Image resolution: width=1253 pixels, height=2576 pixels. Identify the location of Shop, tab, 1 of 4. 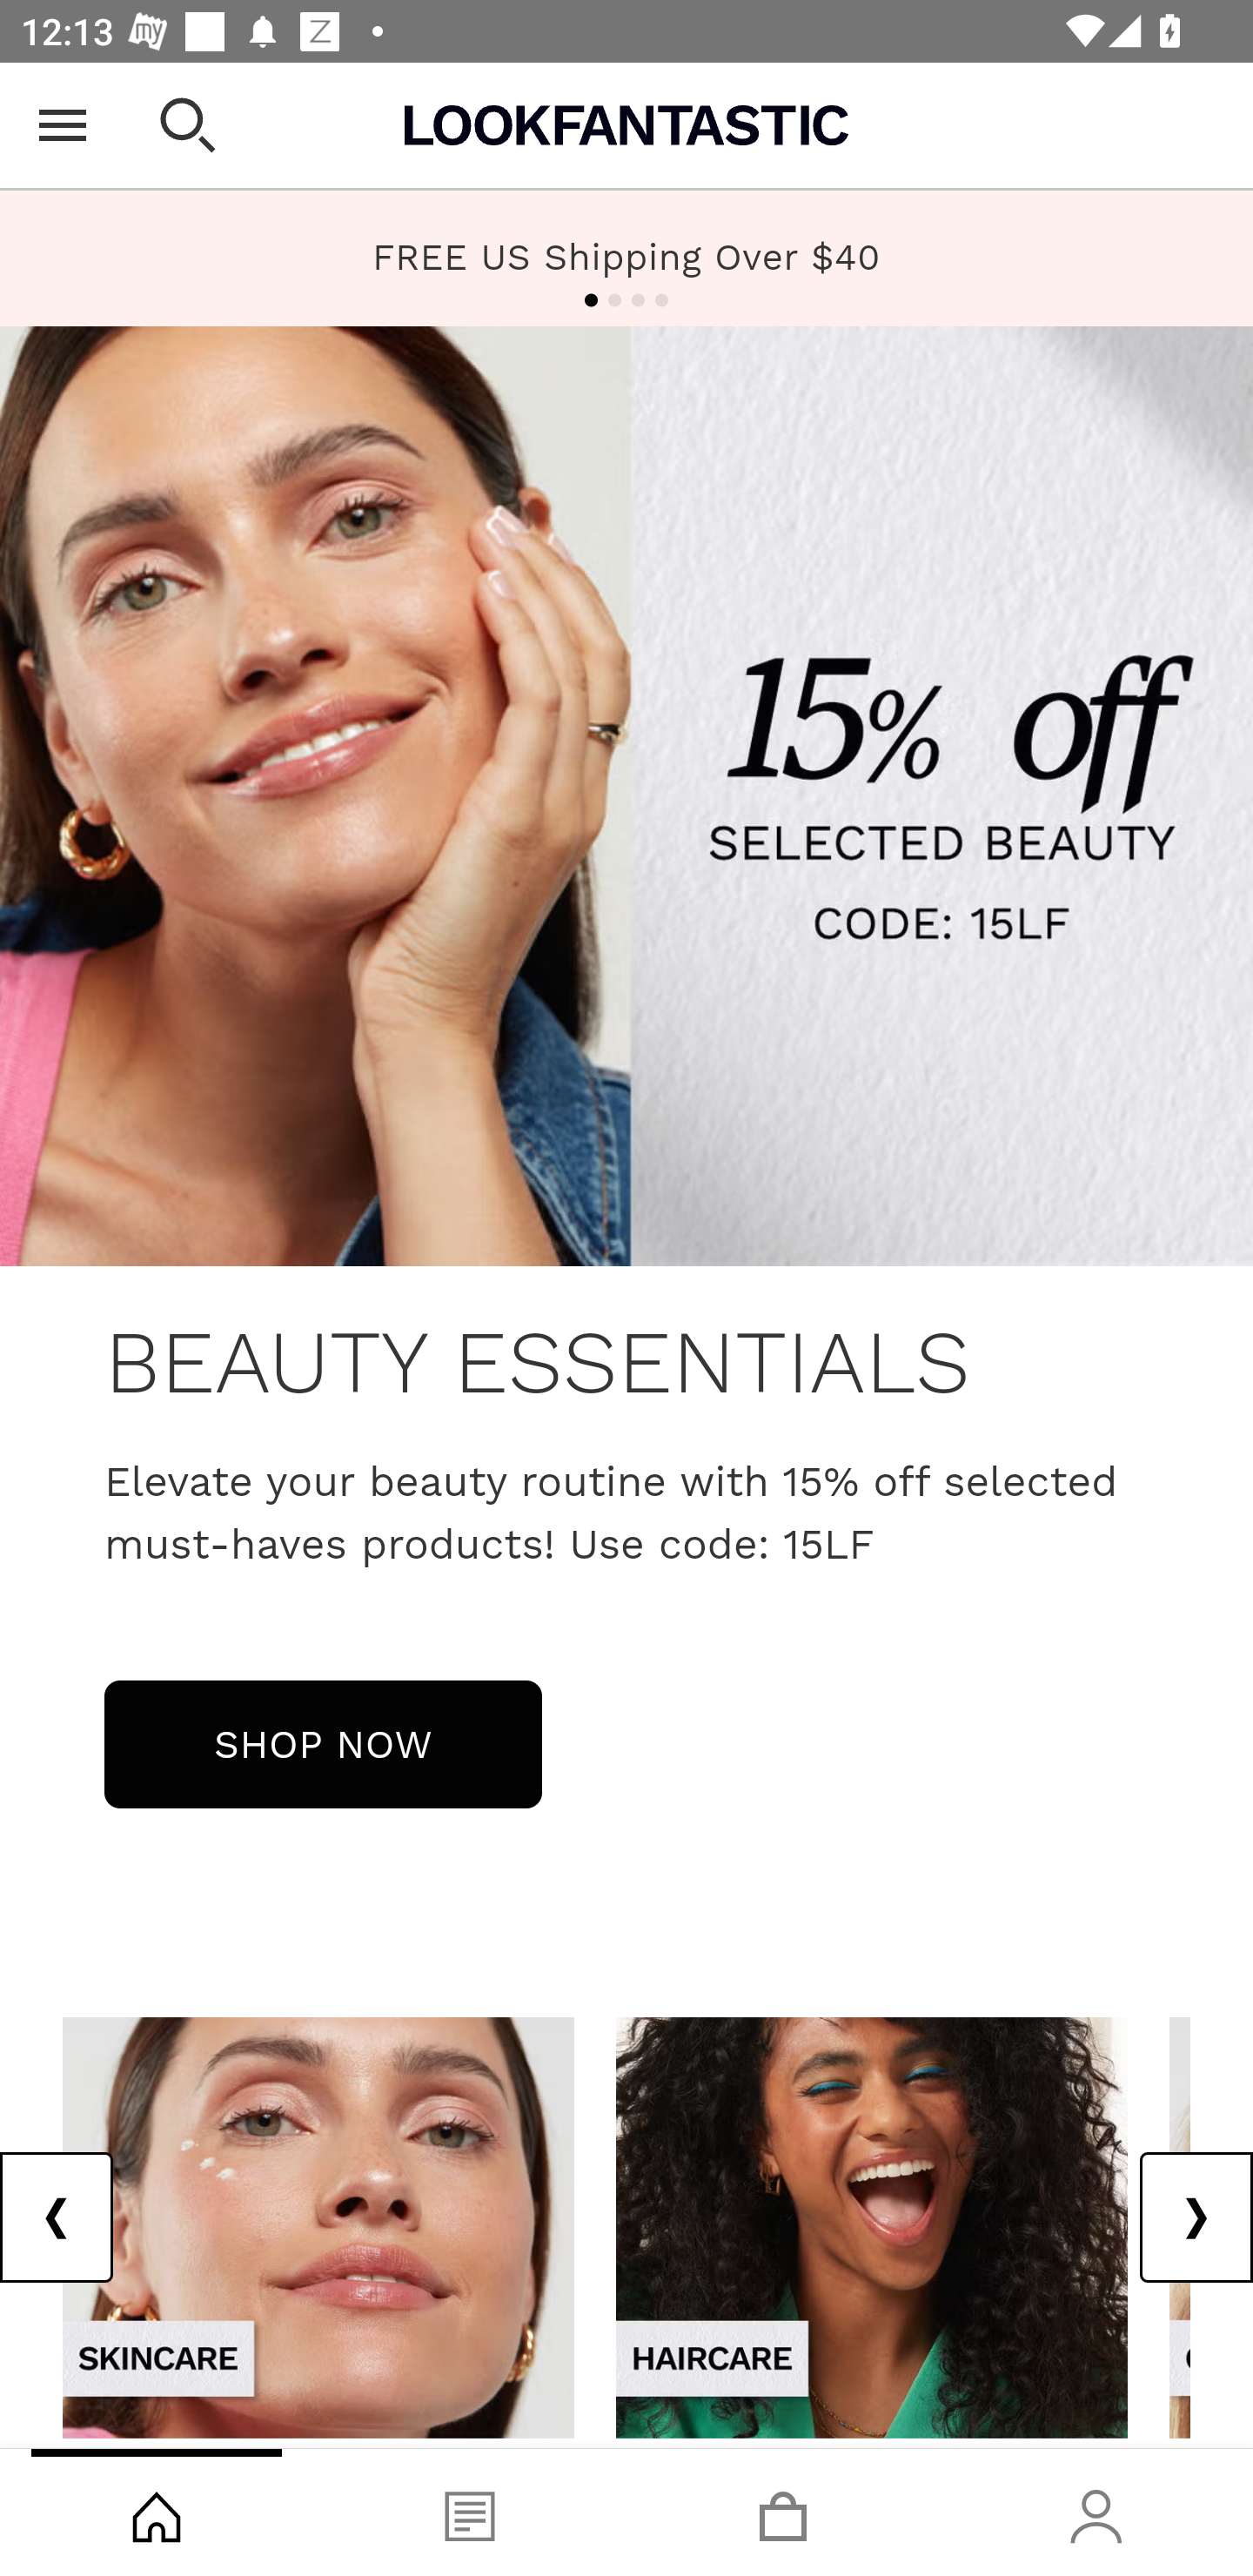
(157, 2512).